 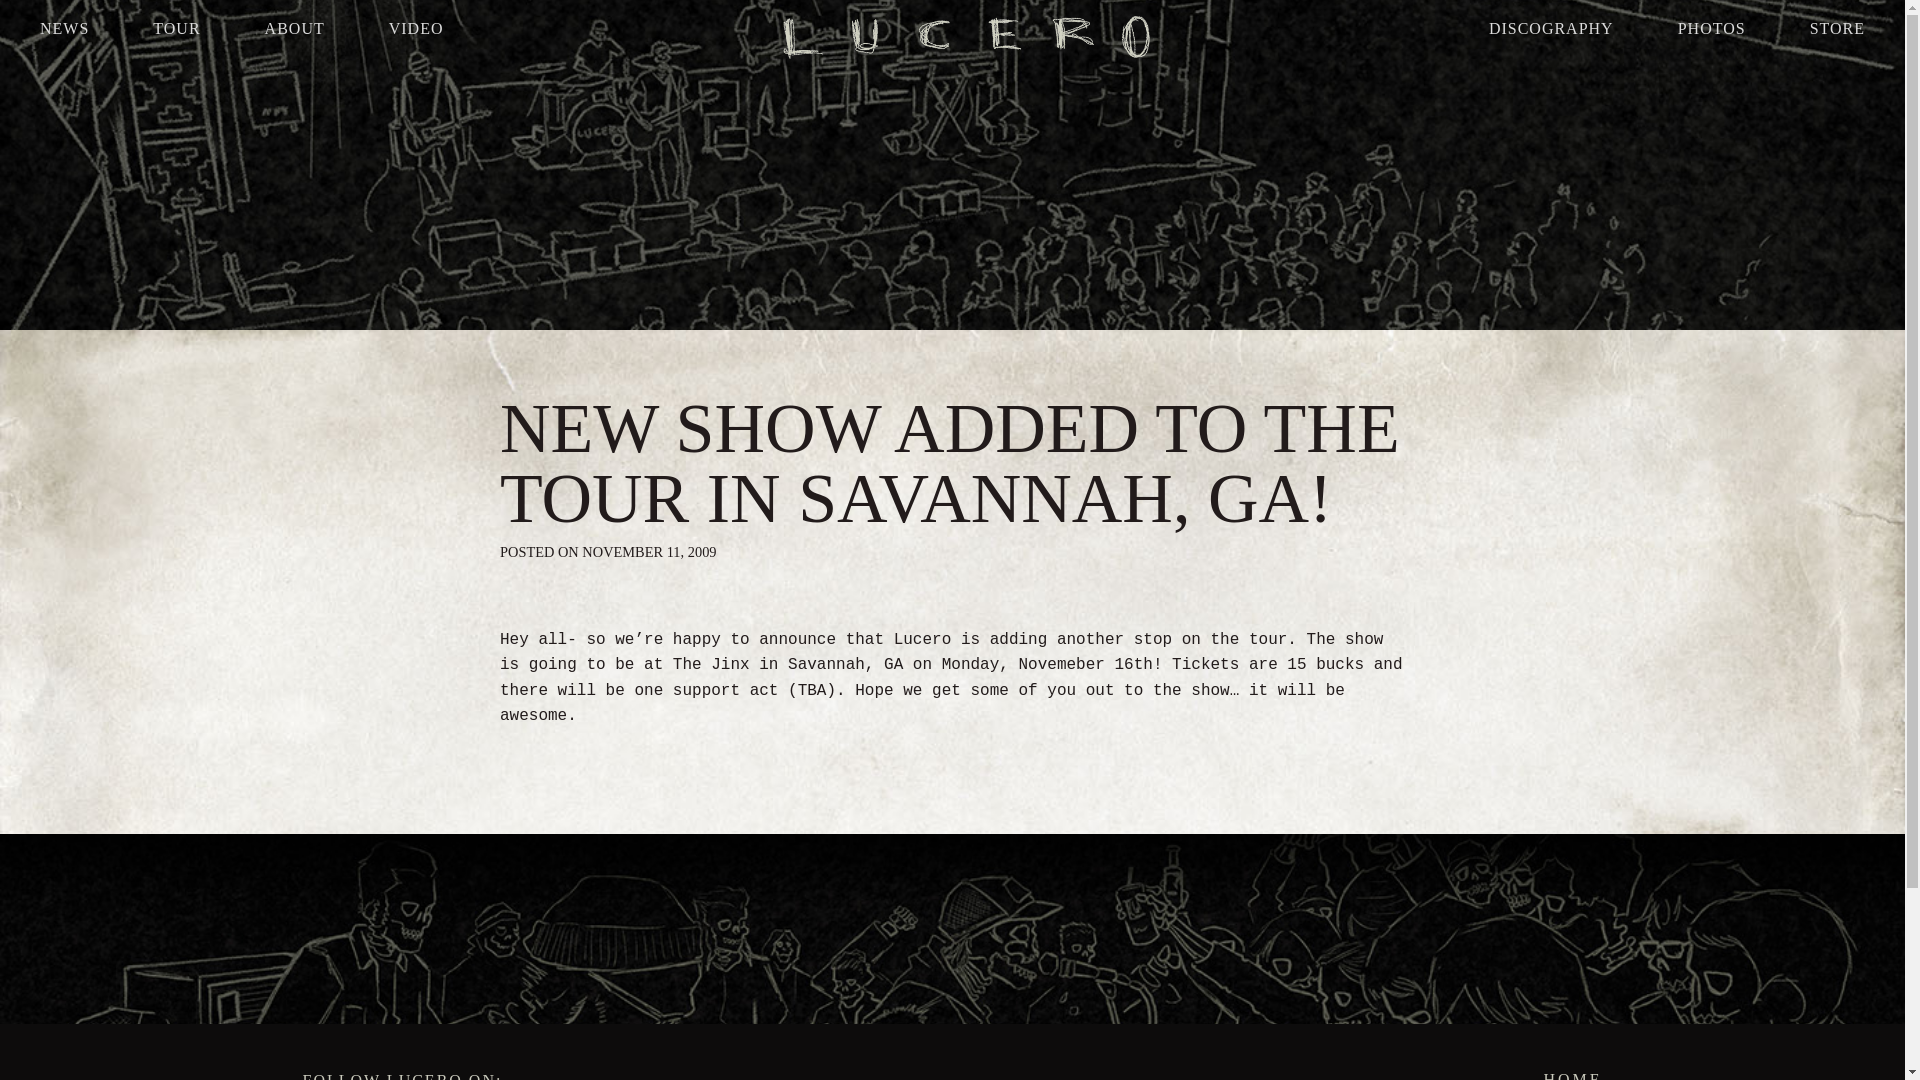 I want to click on VIDEO, so click(x=416, y=28).